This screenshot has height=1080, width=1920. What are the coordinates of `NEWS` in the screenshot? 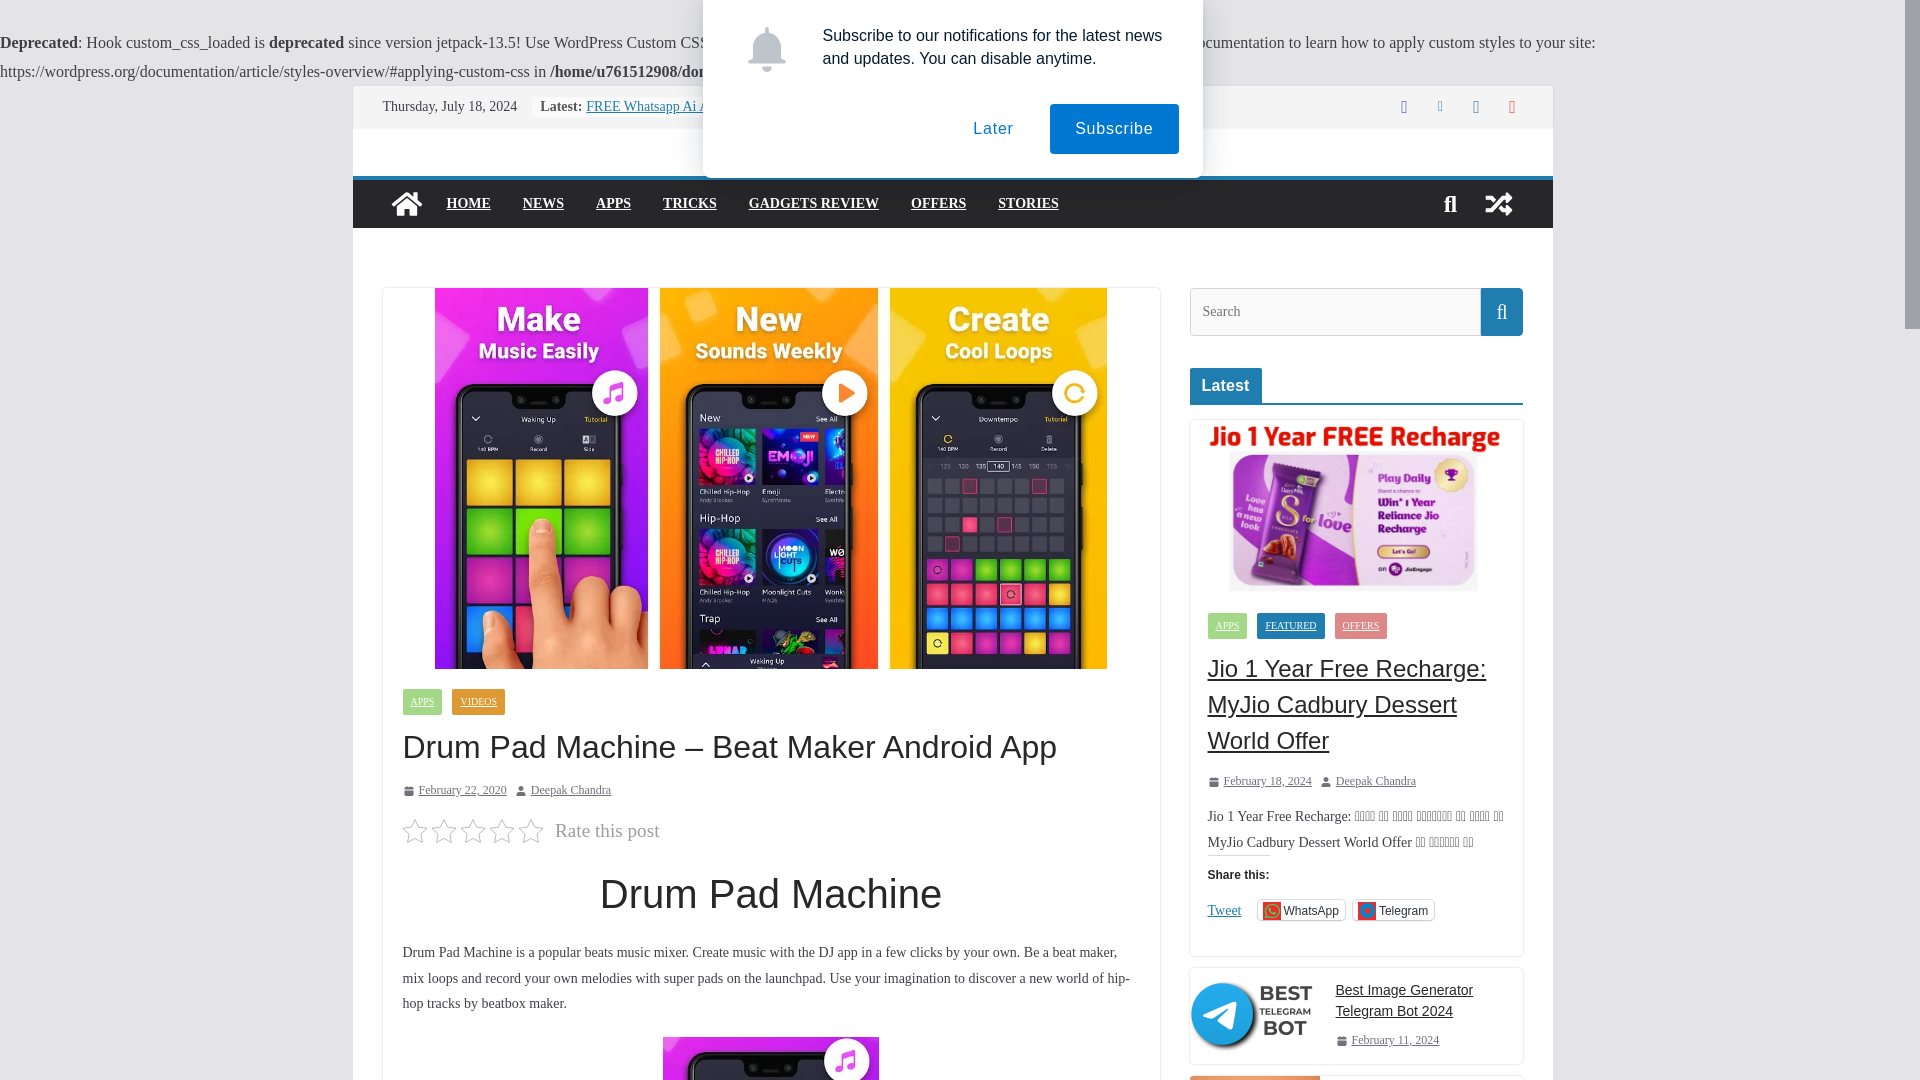 It's located at (543, 204).